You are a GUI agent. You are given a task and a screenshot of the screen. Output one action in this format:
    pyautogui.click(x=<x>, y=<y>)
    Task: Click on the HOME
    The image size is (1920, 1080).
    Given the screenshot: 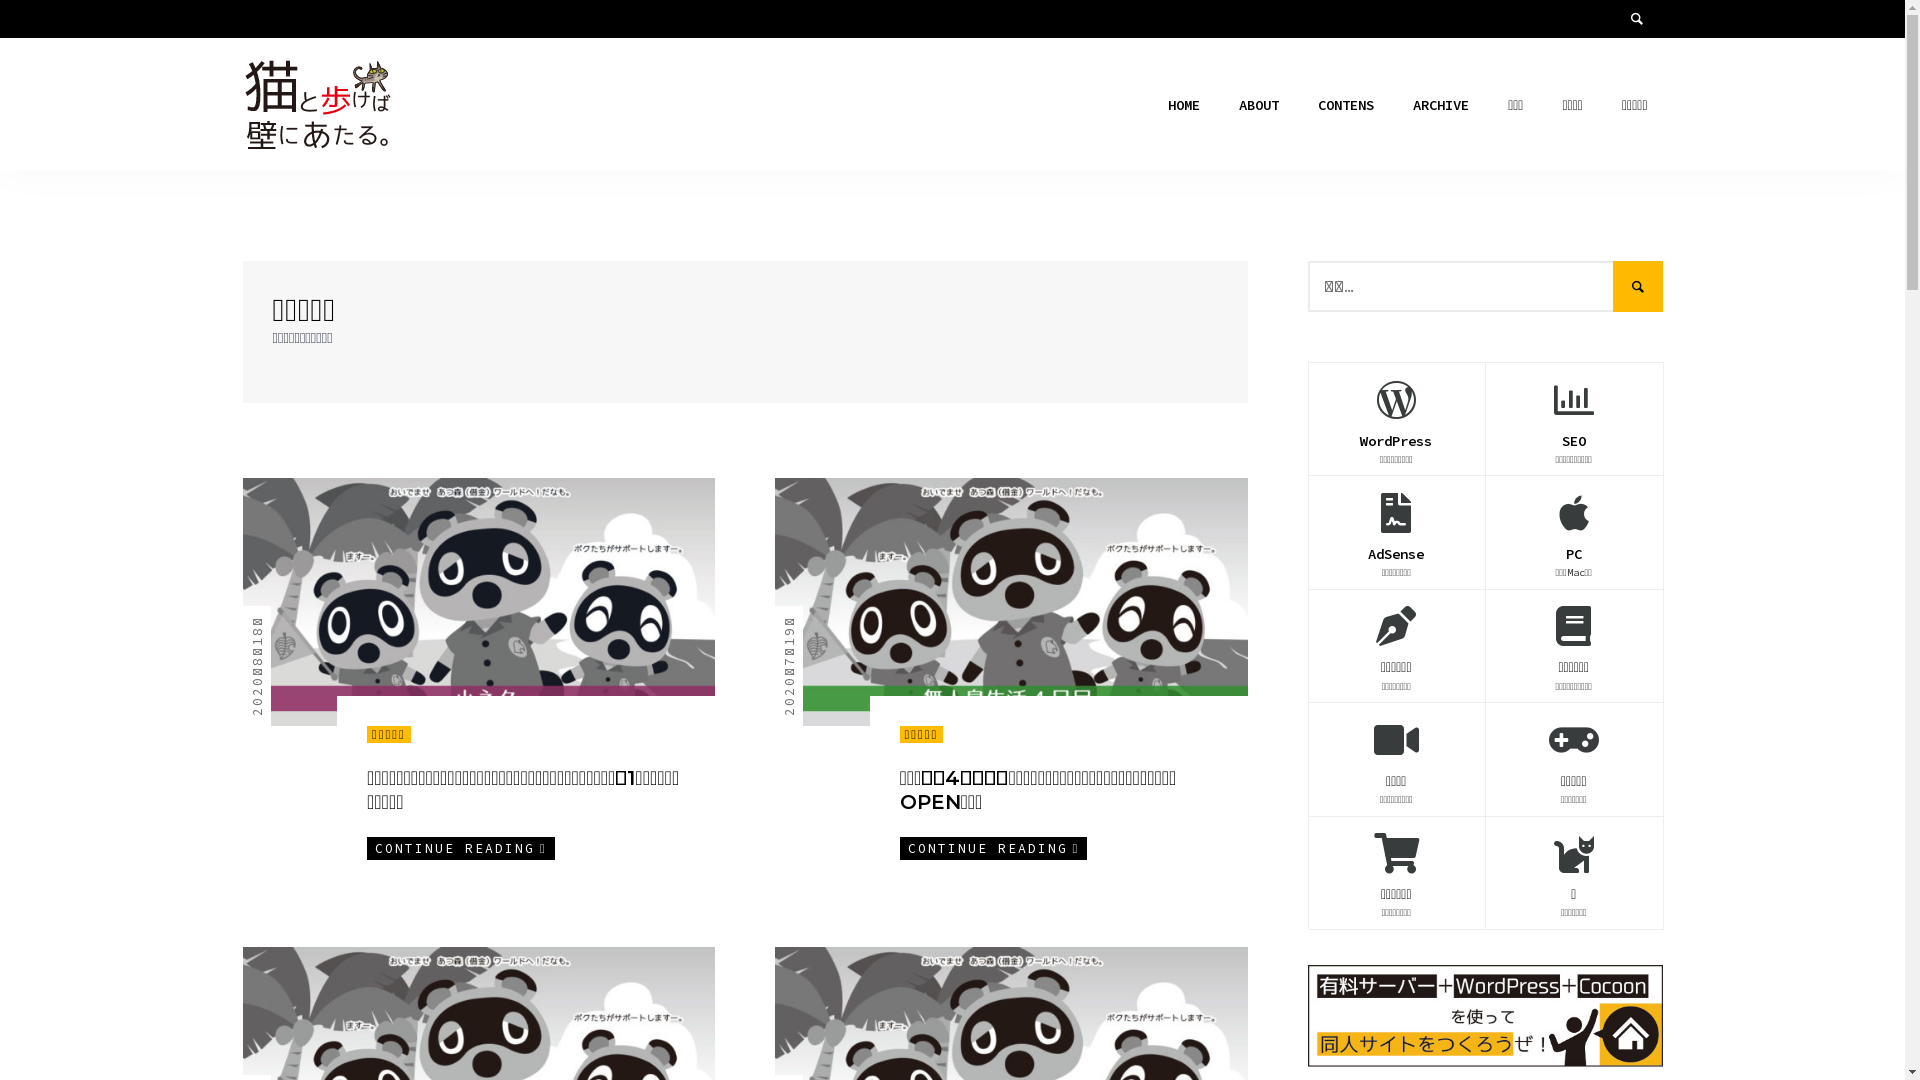 What is the action you would take?
    pyautogui.click(x=1184, y=104)
    